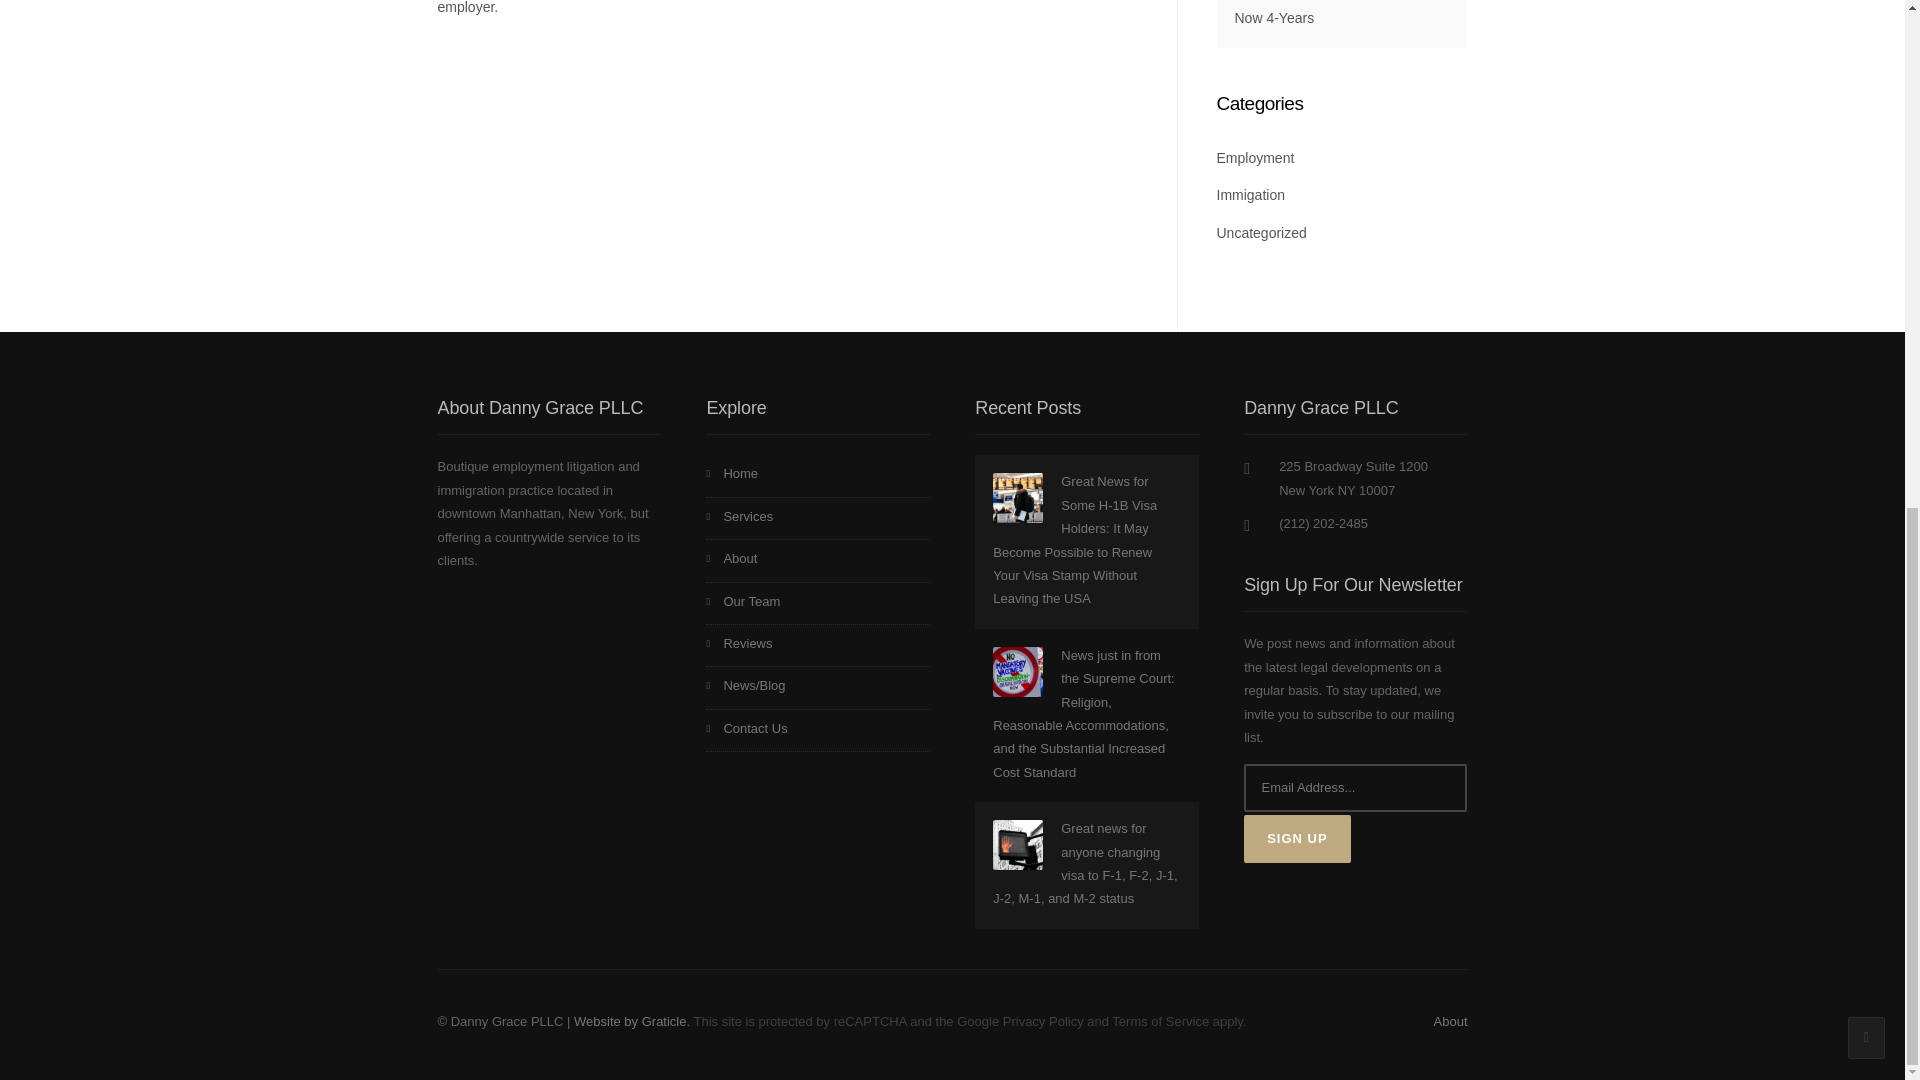 Image resolution: width=1920 pixels, height=1080 pixels. Describe the element at coordinates (818, 561) in the screenshot. I see `About` at that location.